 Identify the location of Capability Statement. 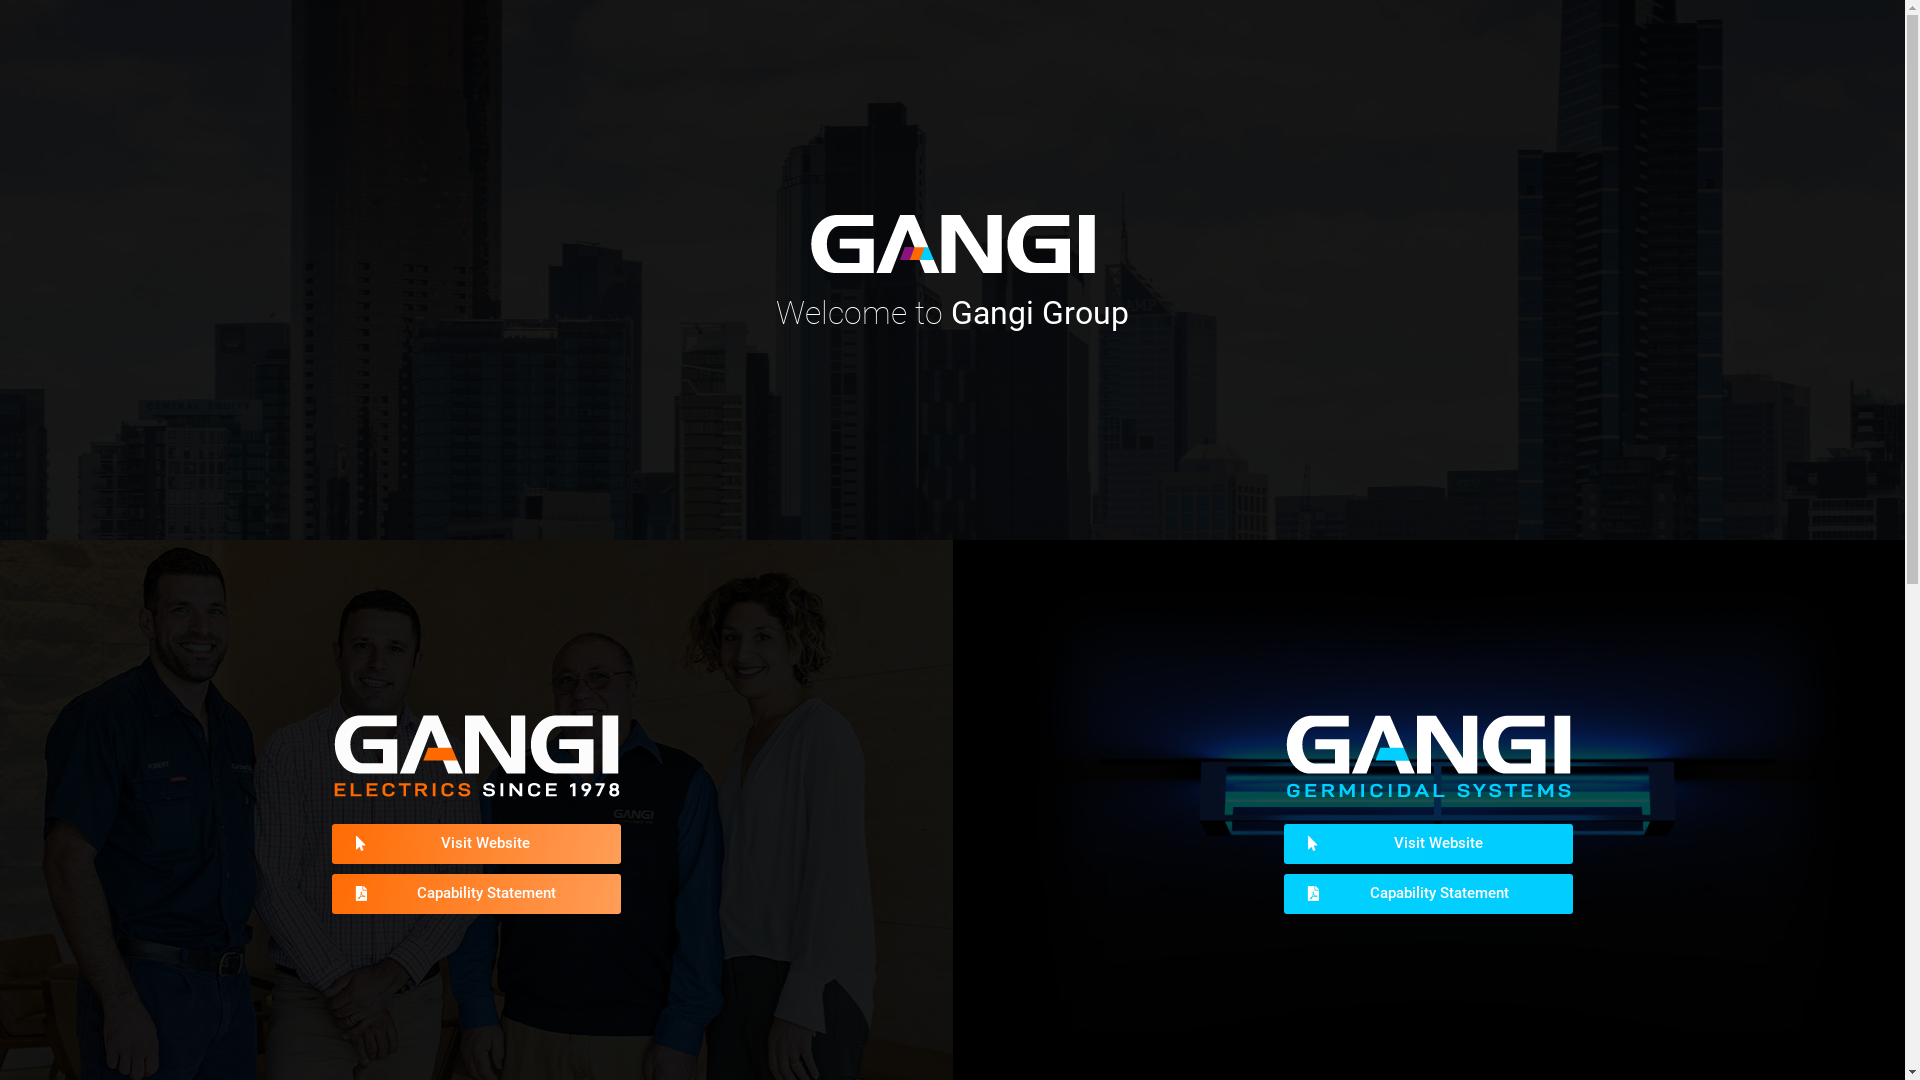
(476, 894).